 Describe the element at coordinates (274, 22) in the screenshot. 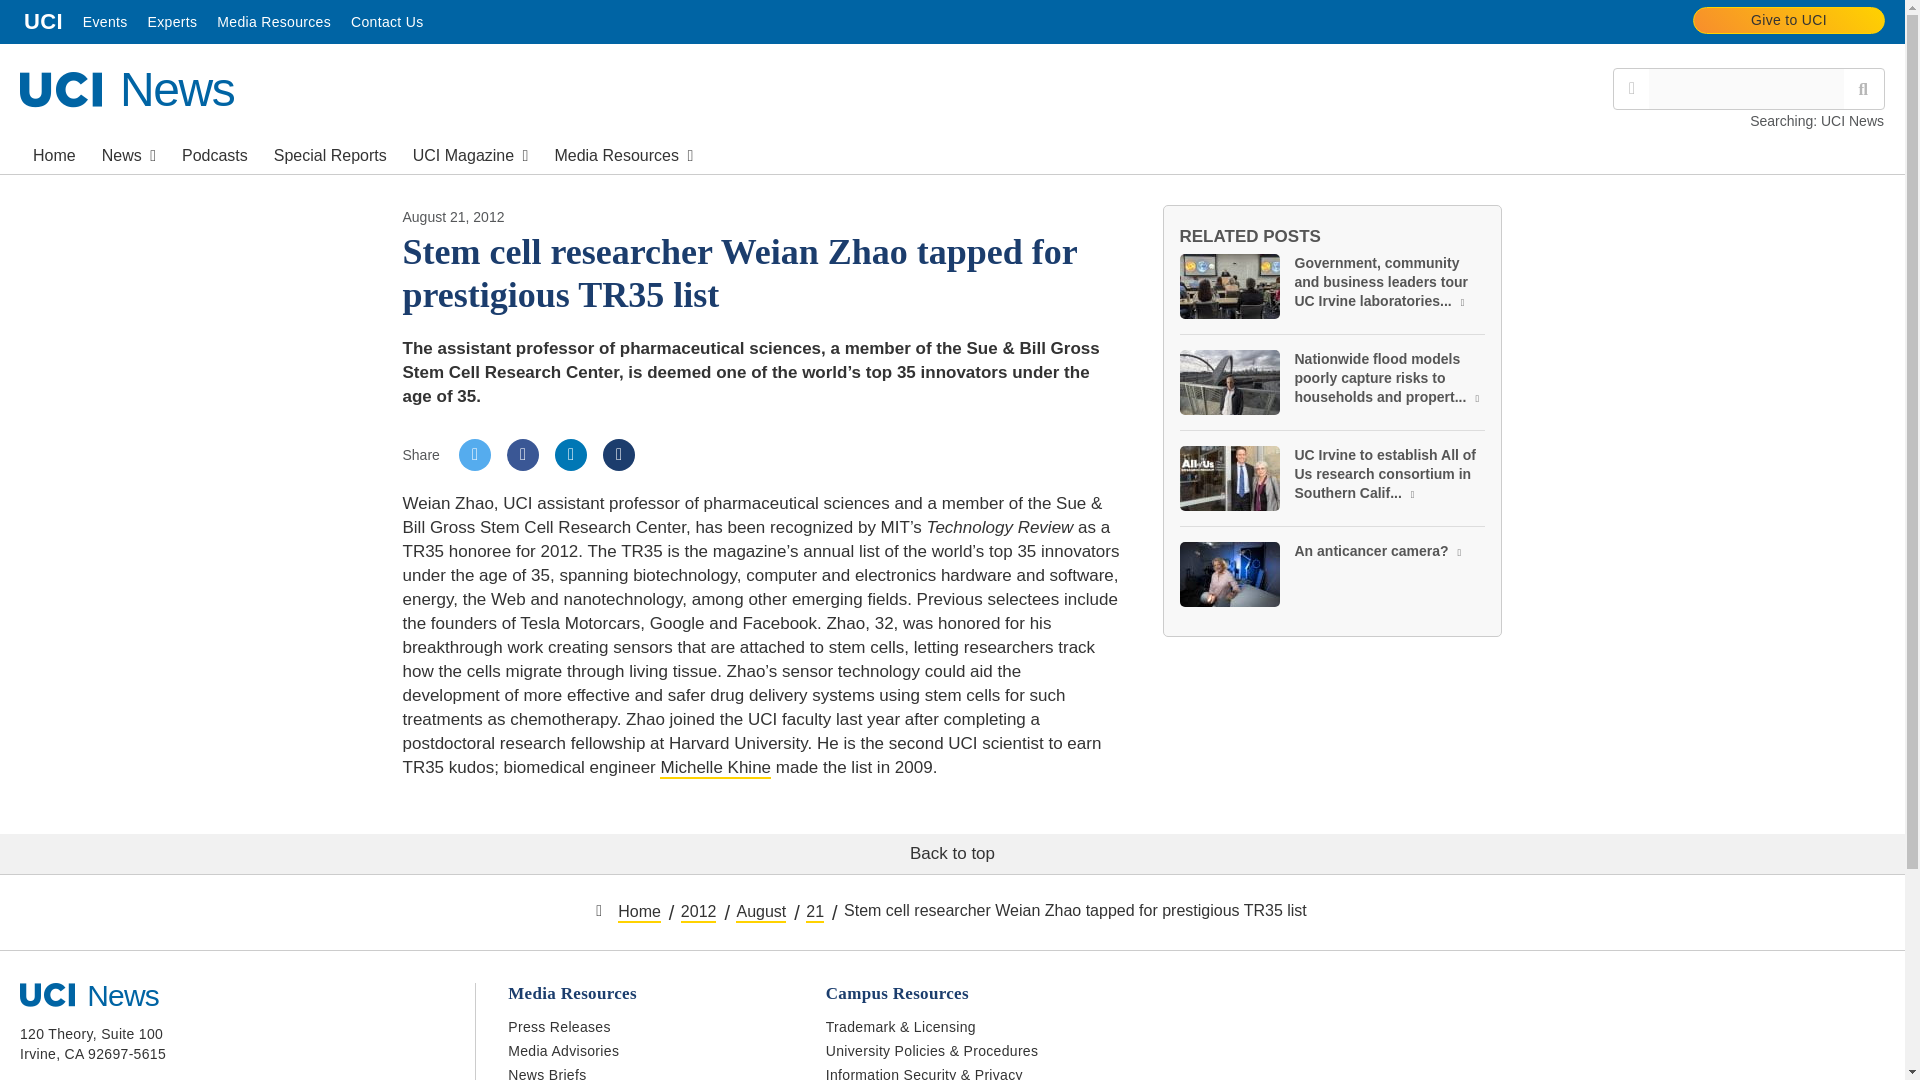

I see `Media Resources` at that location.